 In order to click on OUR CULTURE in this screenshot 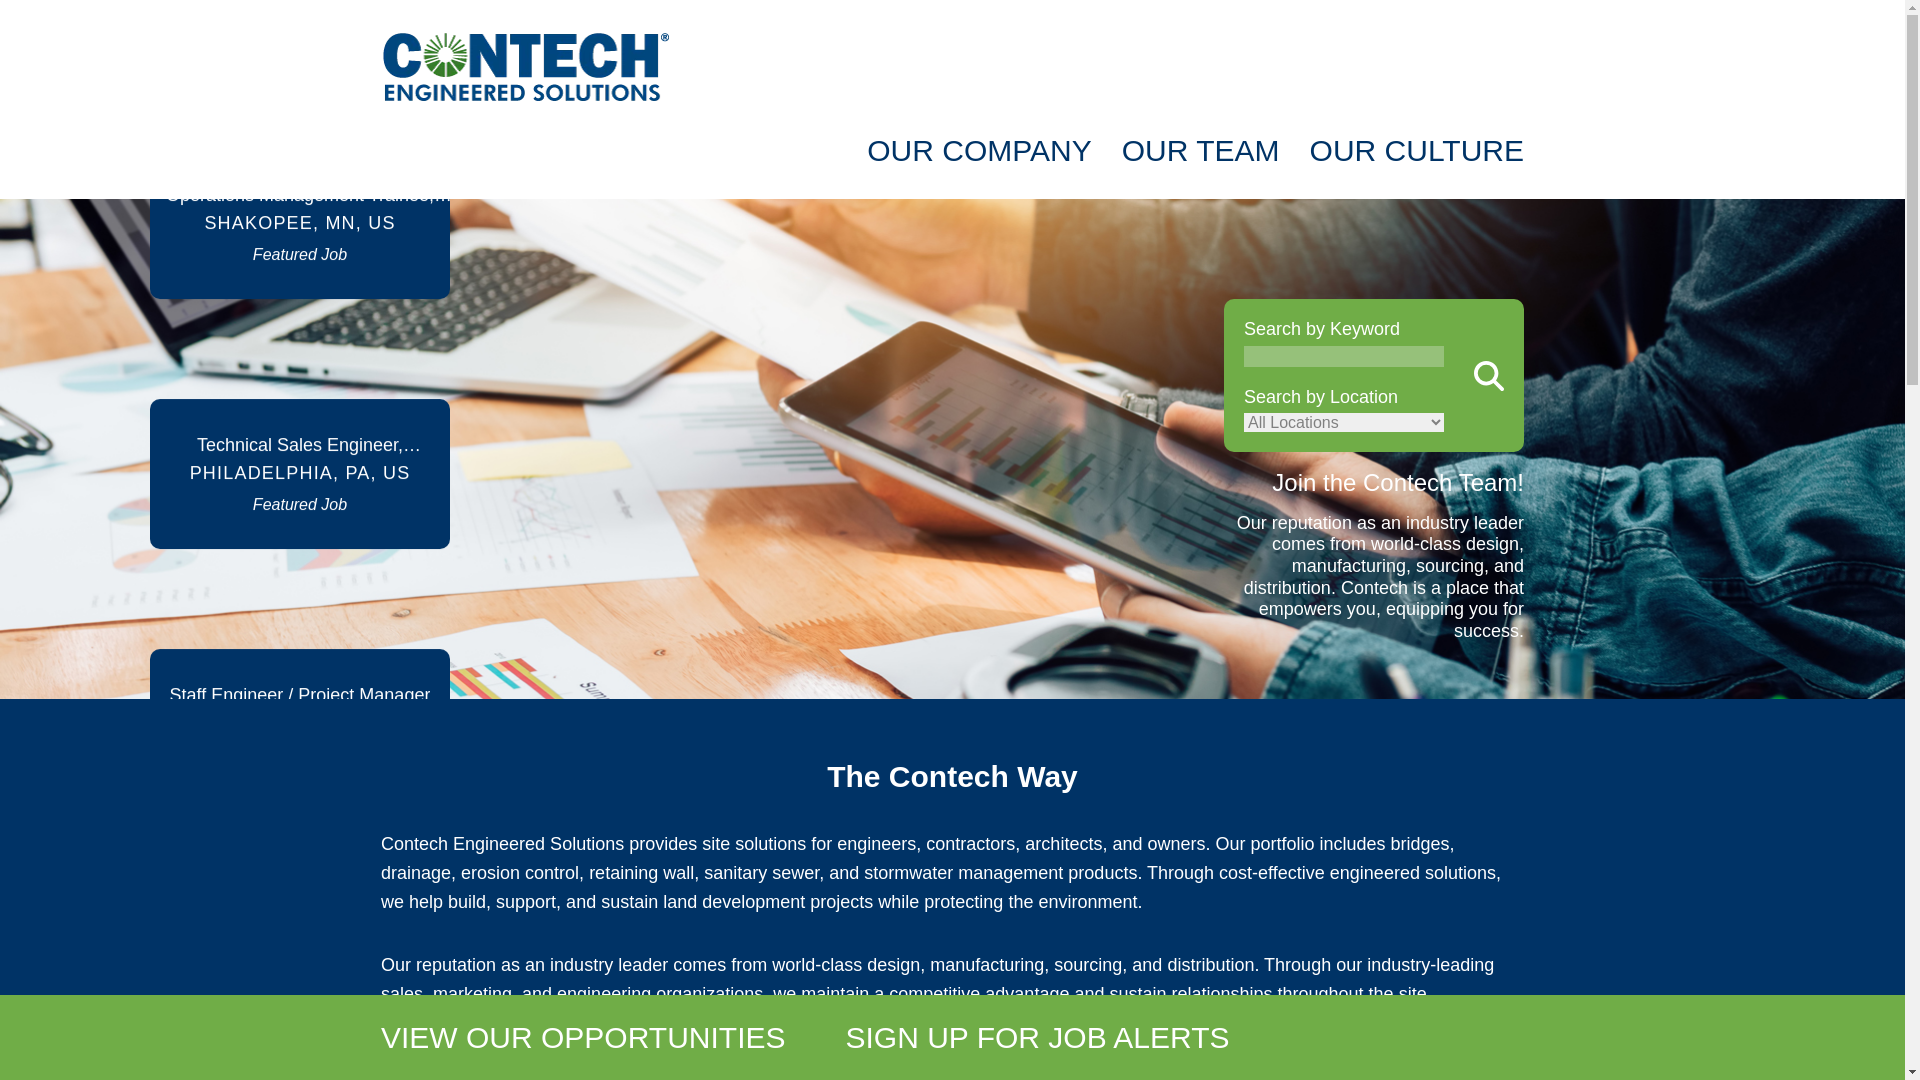, I will do `click(1416, 150)`.